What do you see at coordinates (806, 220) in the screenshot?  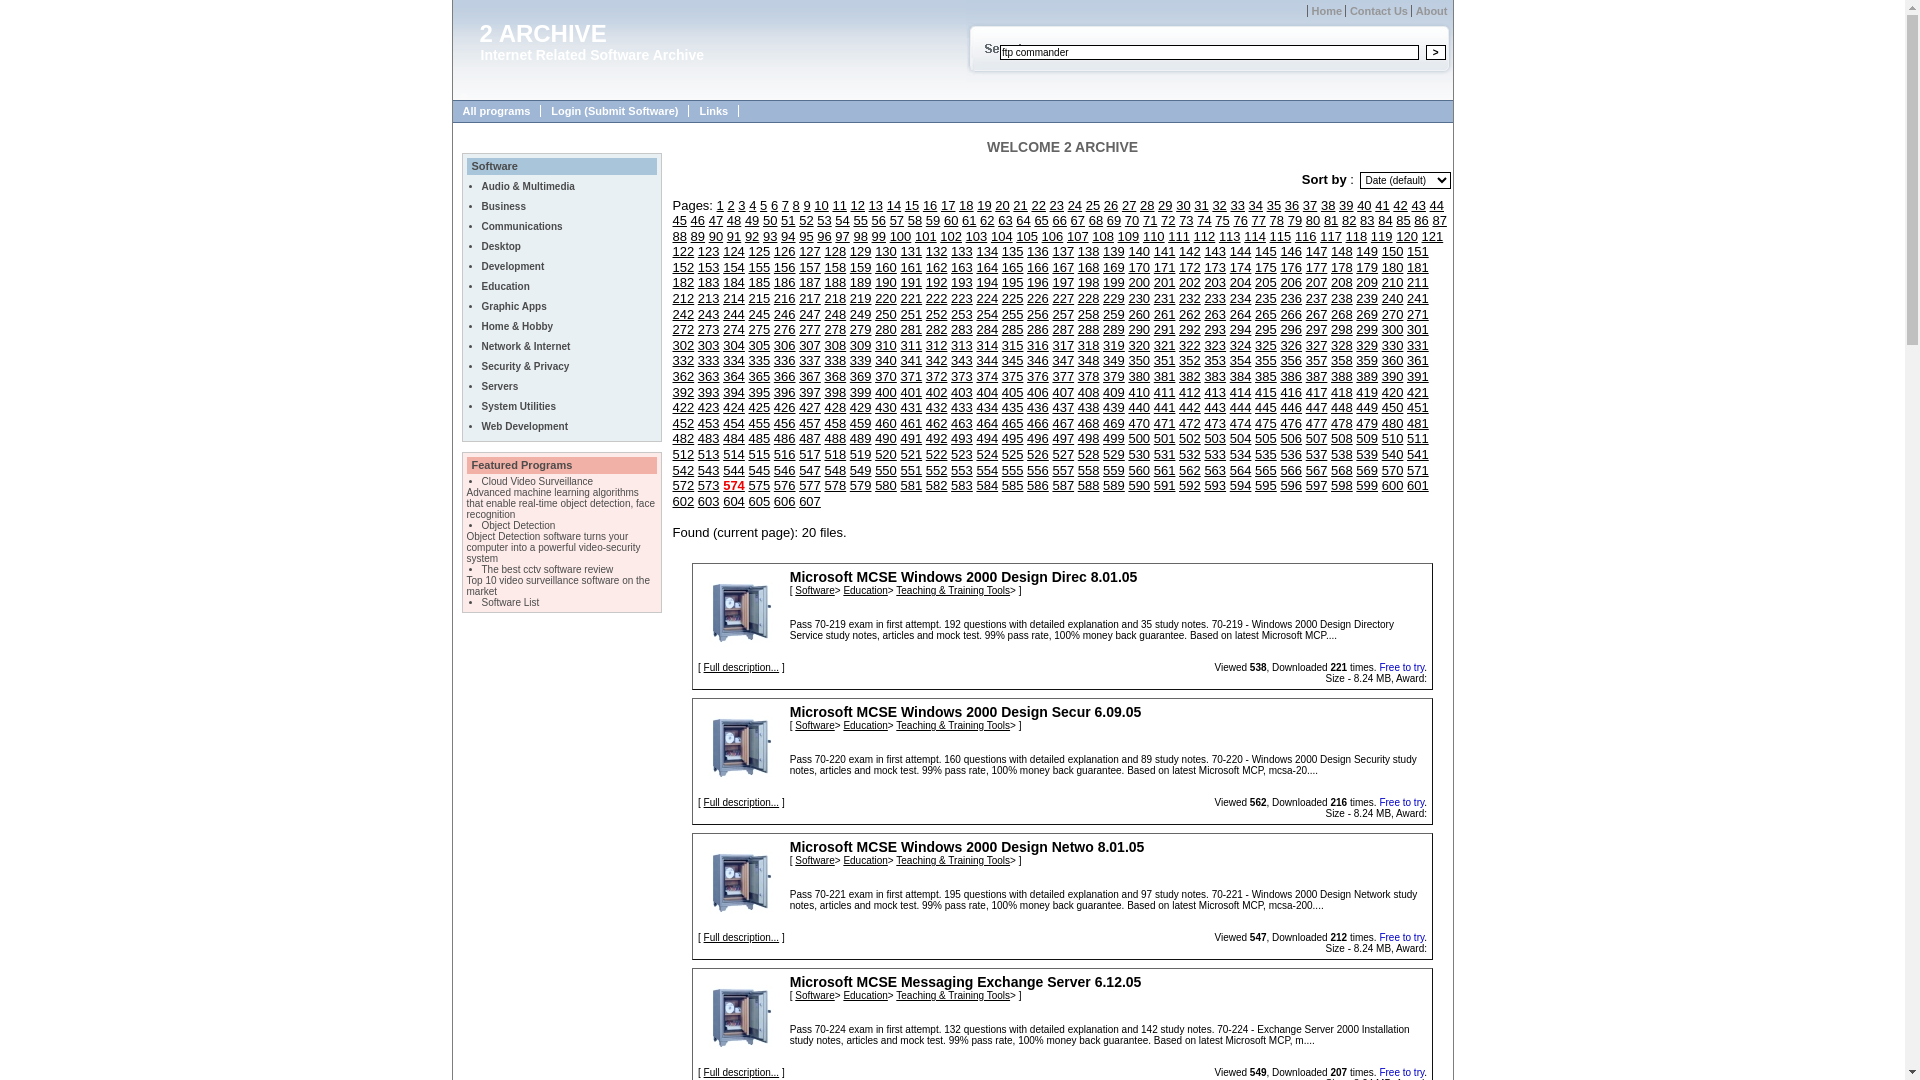 I see `52` at bounding box center [806, 220].